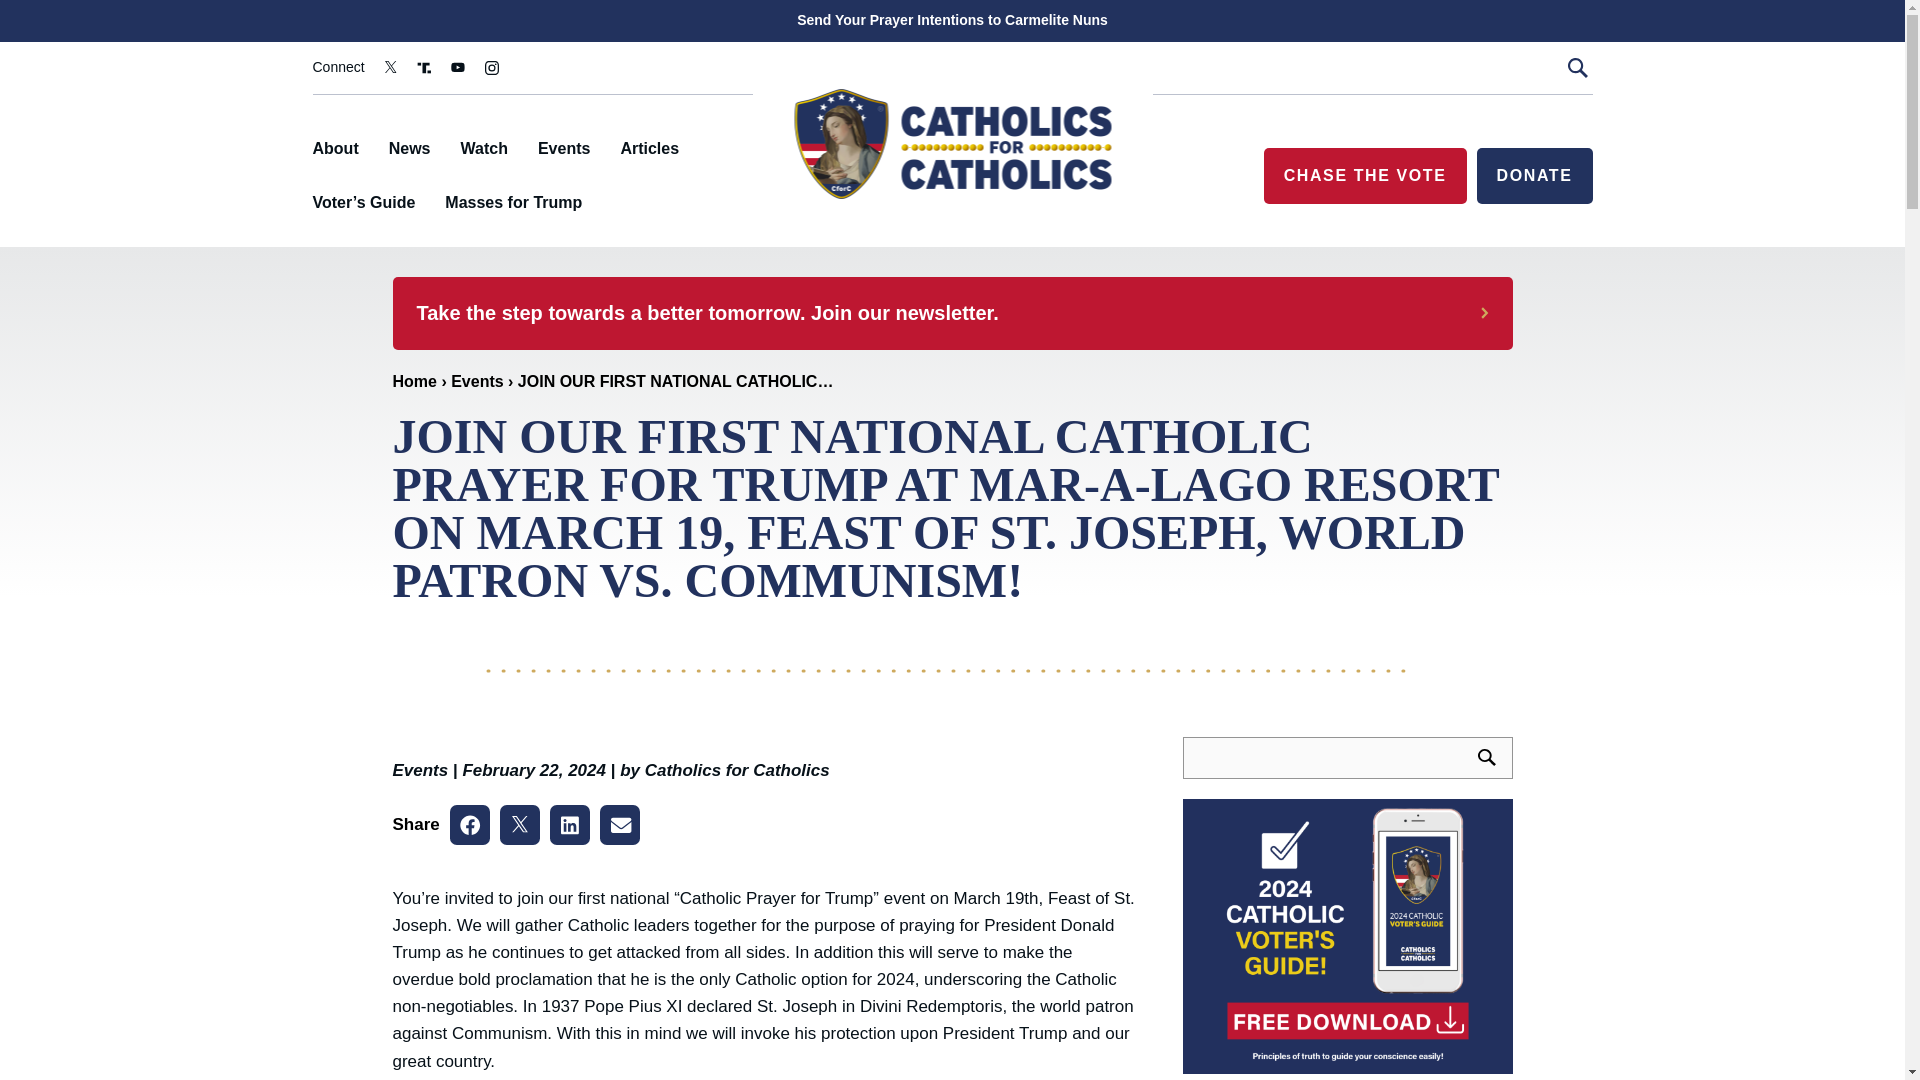 The width and height of the screenshot is (1920, 1080). What do you see at coordinates (413, 380) in the screenshot?
I see `Home` at bounding box center [413, 380].